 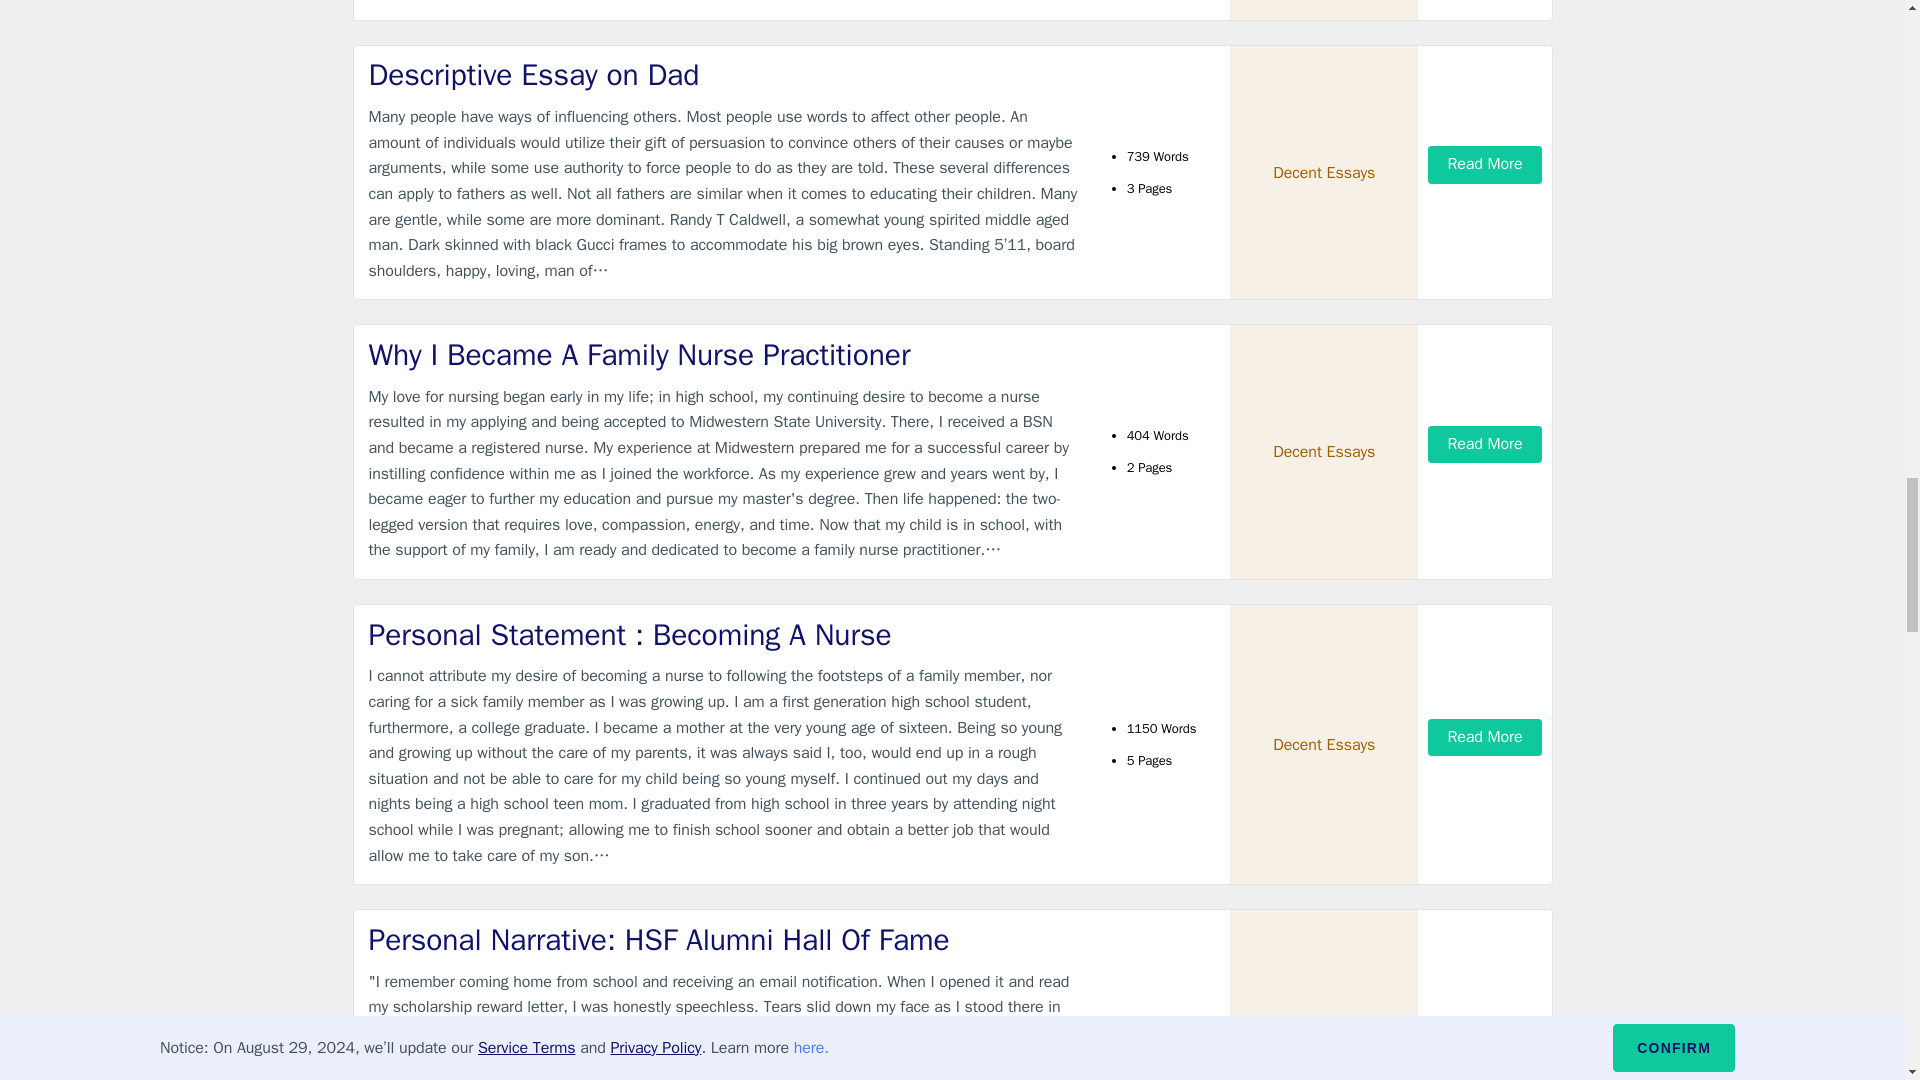 I want to click on Descriptive Essay on Dad, so click(x=724, y=76).